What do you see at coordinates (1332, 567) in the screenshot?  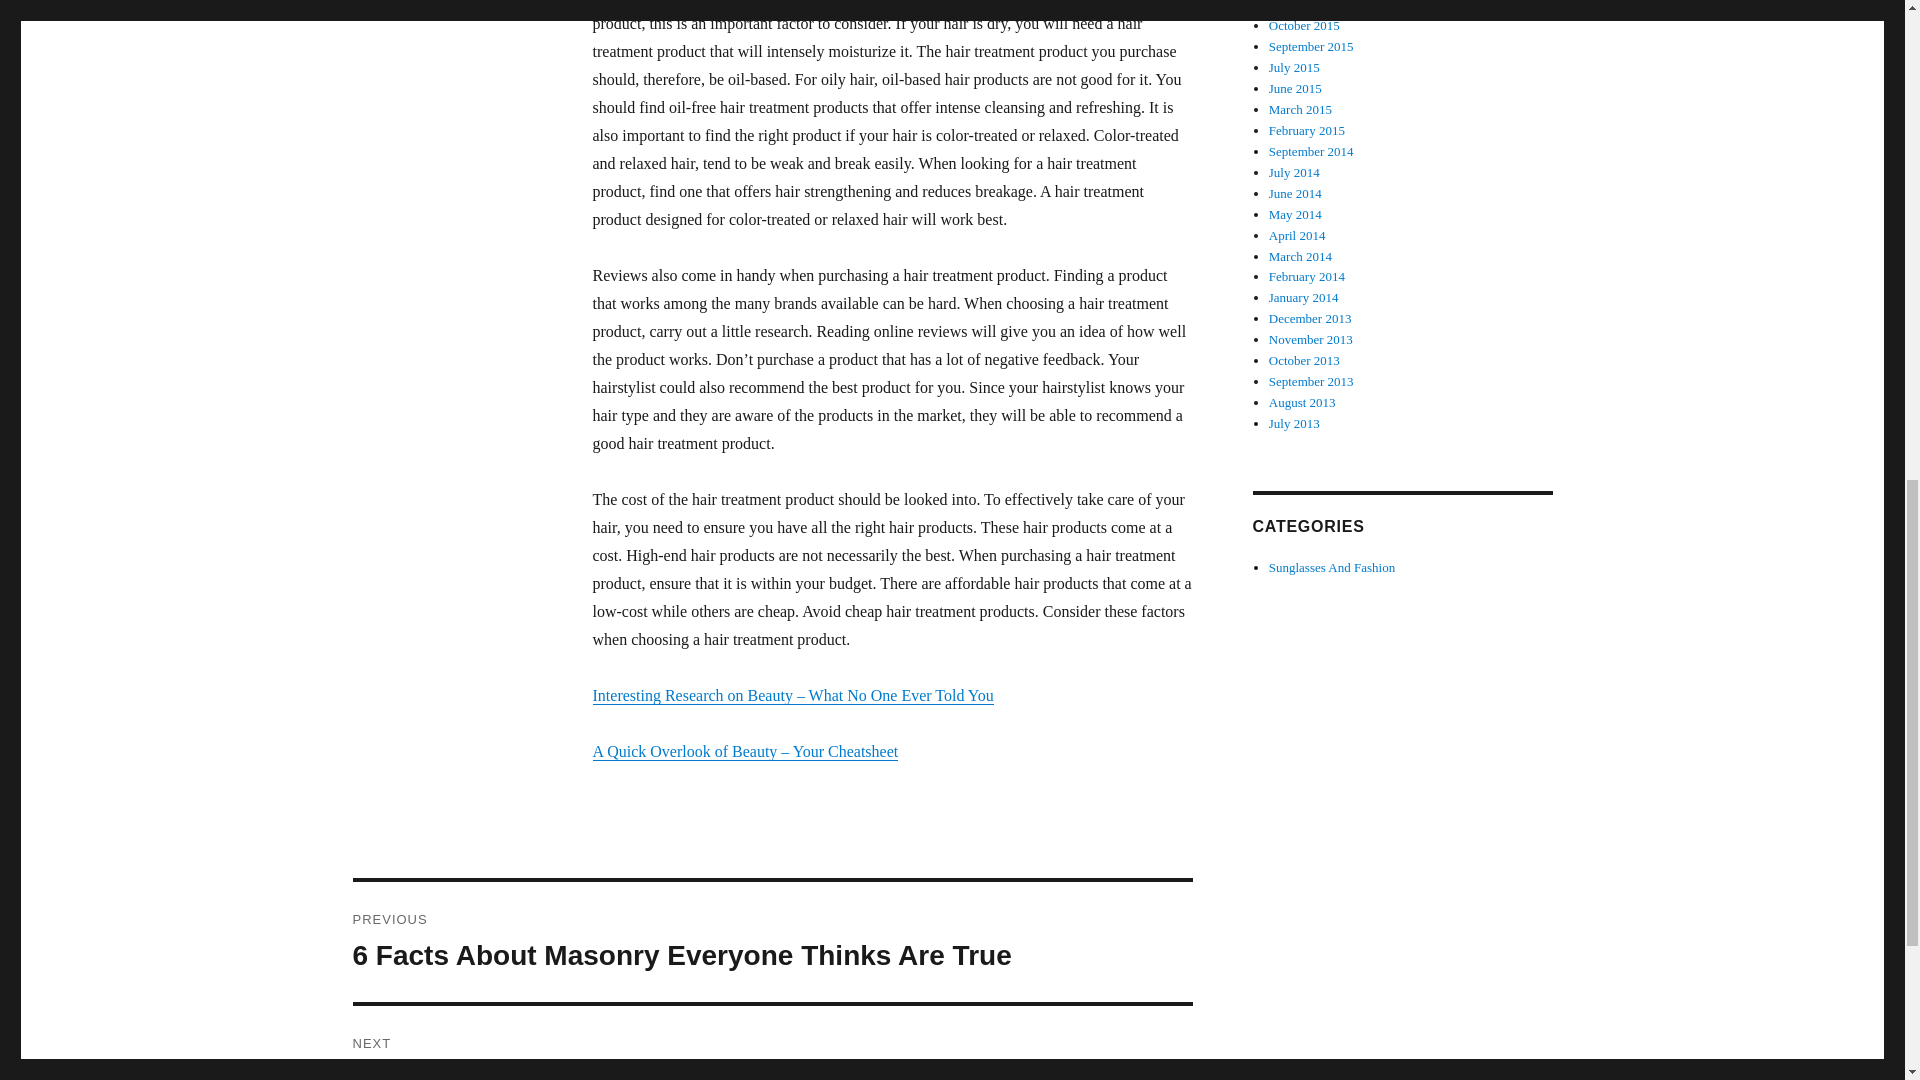 I see `Sunglasses And Fashion` at bounding box center [1332, 567].